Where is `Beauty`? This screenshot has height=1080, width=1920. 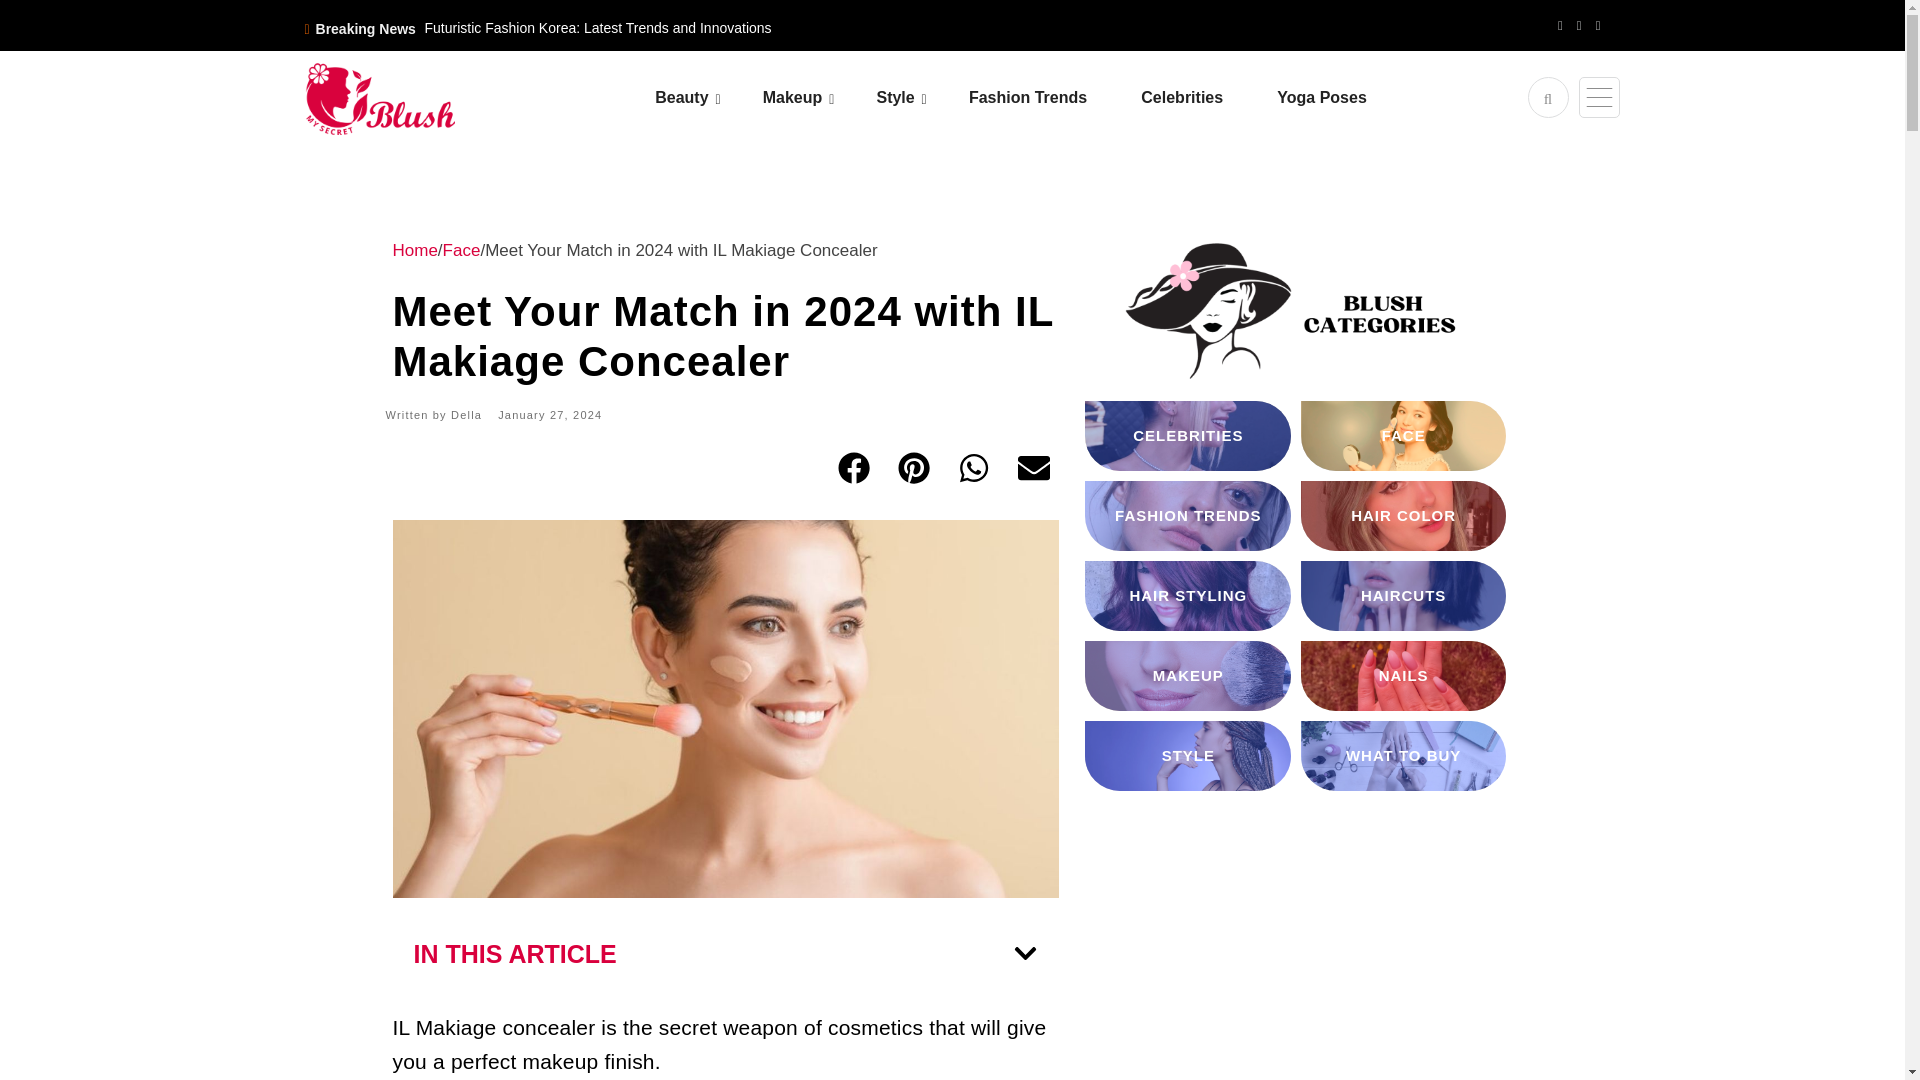
Beauty is located at coordinates (706, 97).